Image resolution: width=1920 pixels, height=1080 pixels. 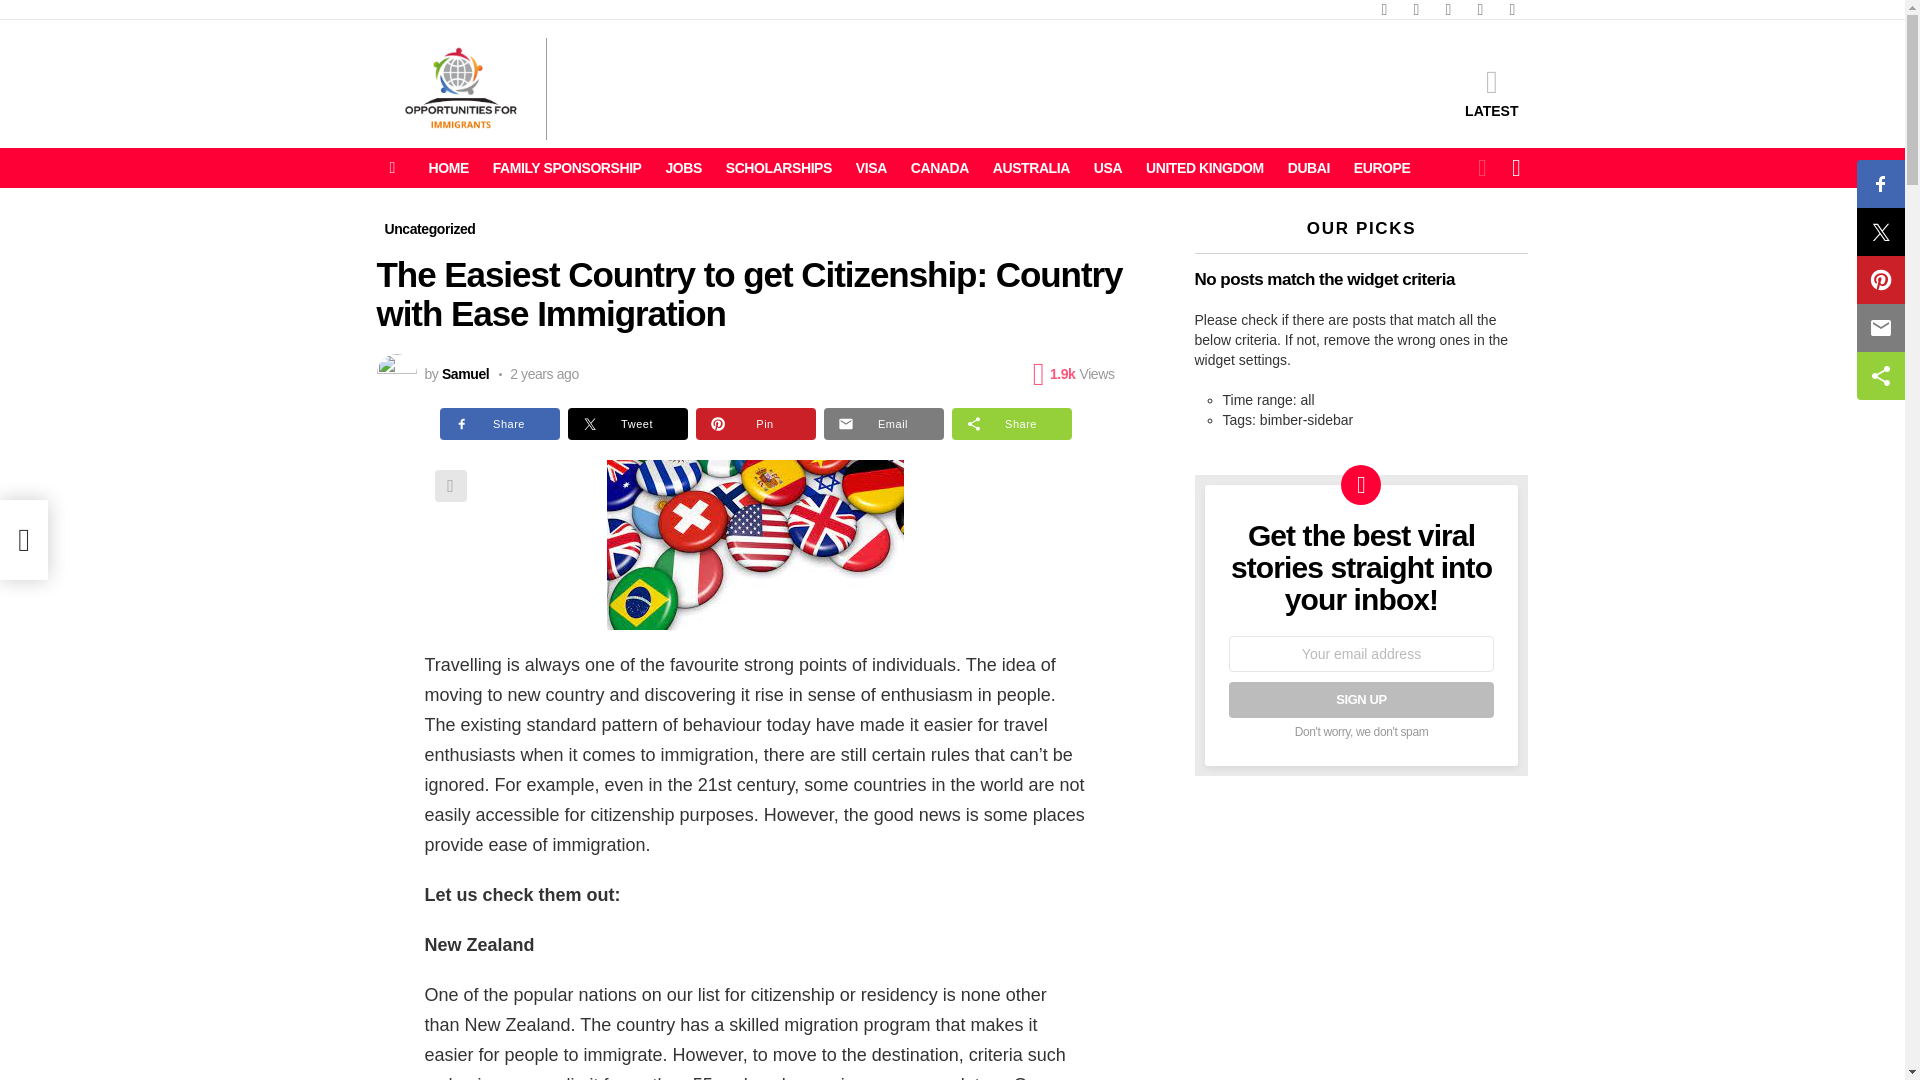 I want to click on VISA, so click(x=871, y=168).